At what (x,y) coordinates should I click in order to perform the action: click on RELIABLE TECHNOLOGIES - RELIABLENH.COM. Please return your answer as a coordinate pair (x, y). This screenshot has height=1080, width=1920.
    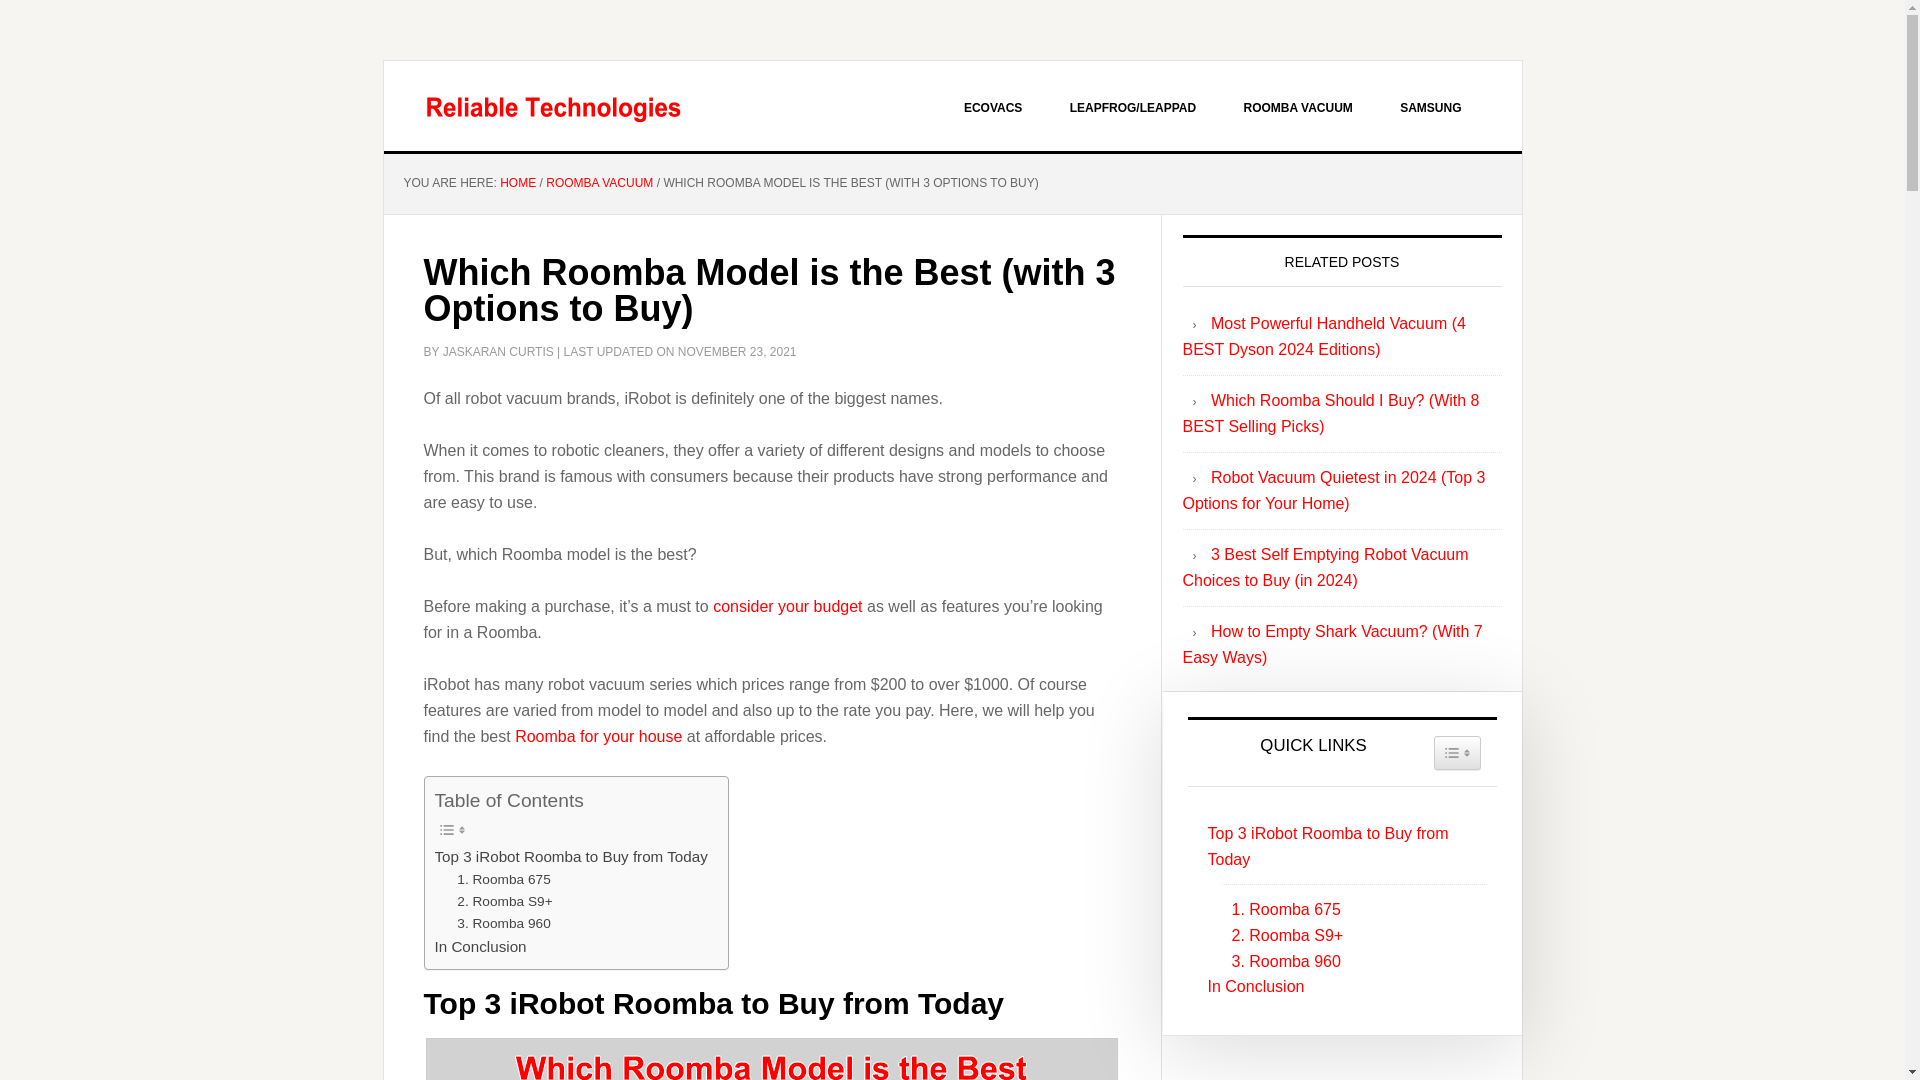
    Looking at the image, I should click on (554, 106).